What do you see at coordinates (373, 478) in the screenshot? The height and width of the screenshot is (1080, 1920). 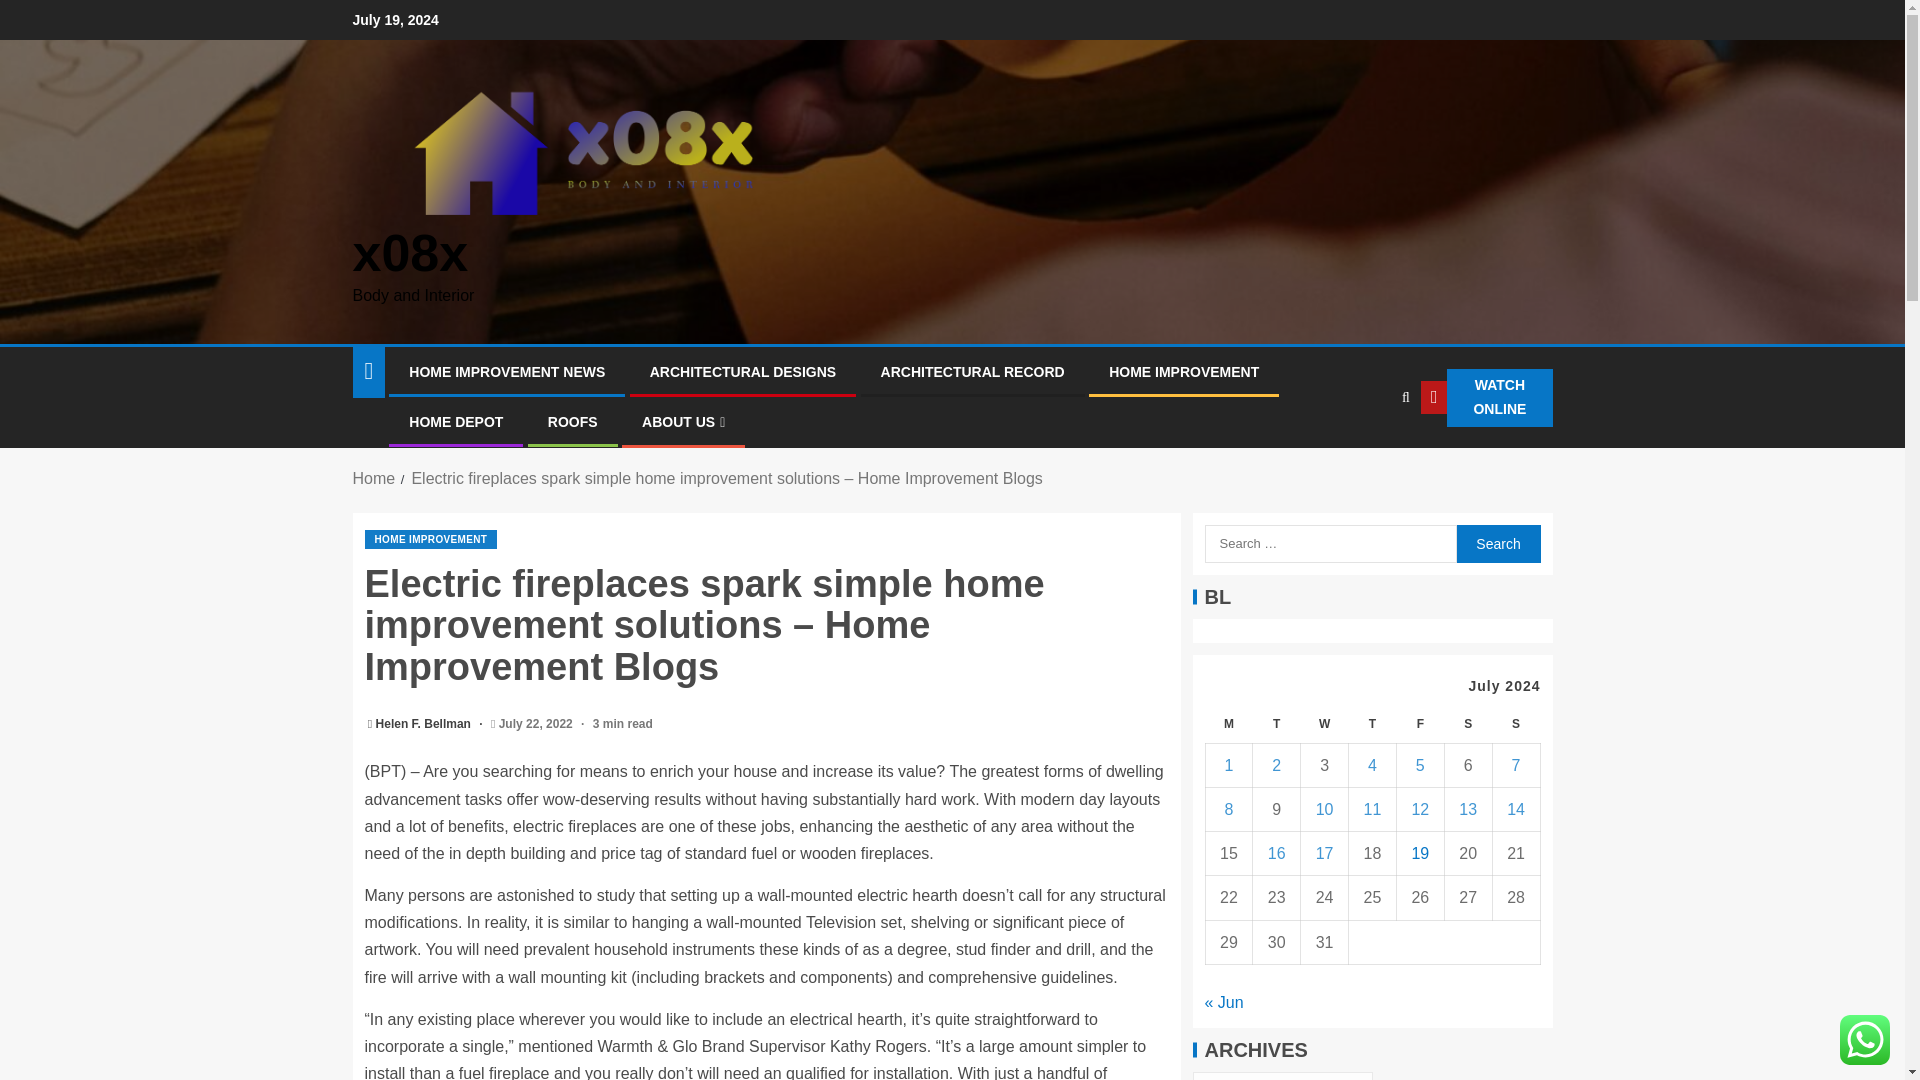 I see `Home` at bounding box center [373, 478].